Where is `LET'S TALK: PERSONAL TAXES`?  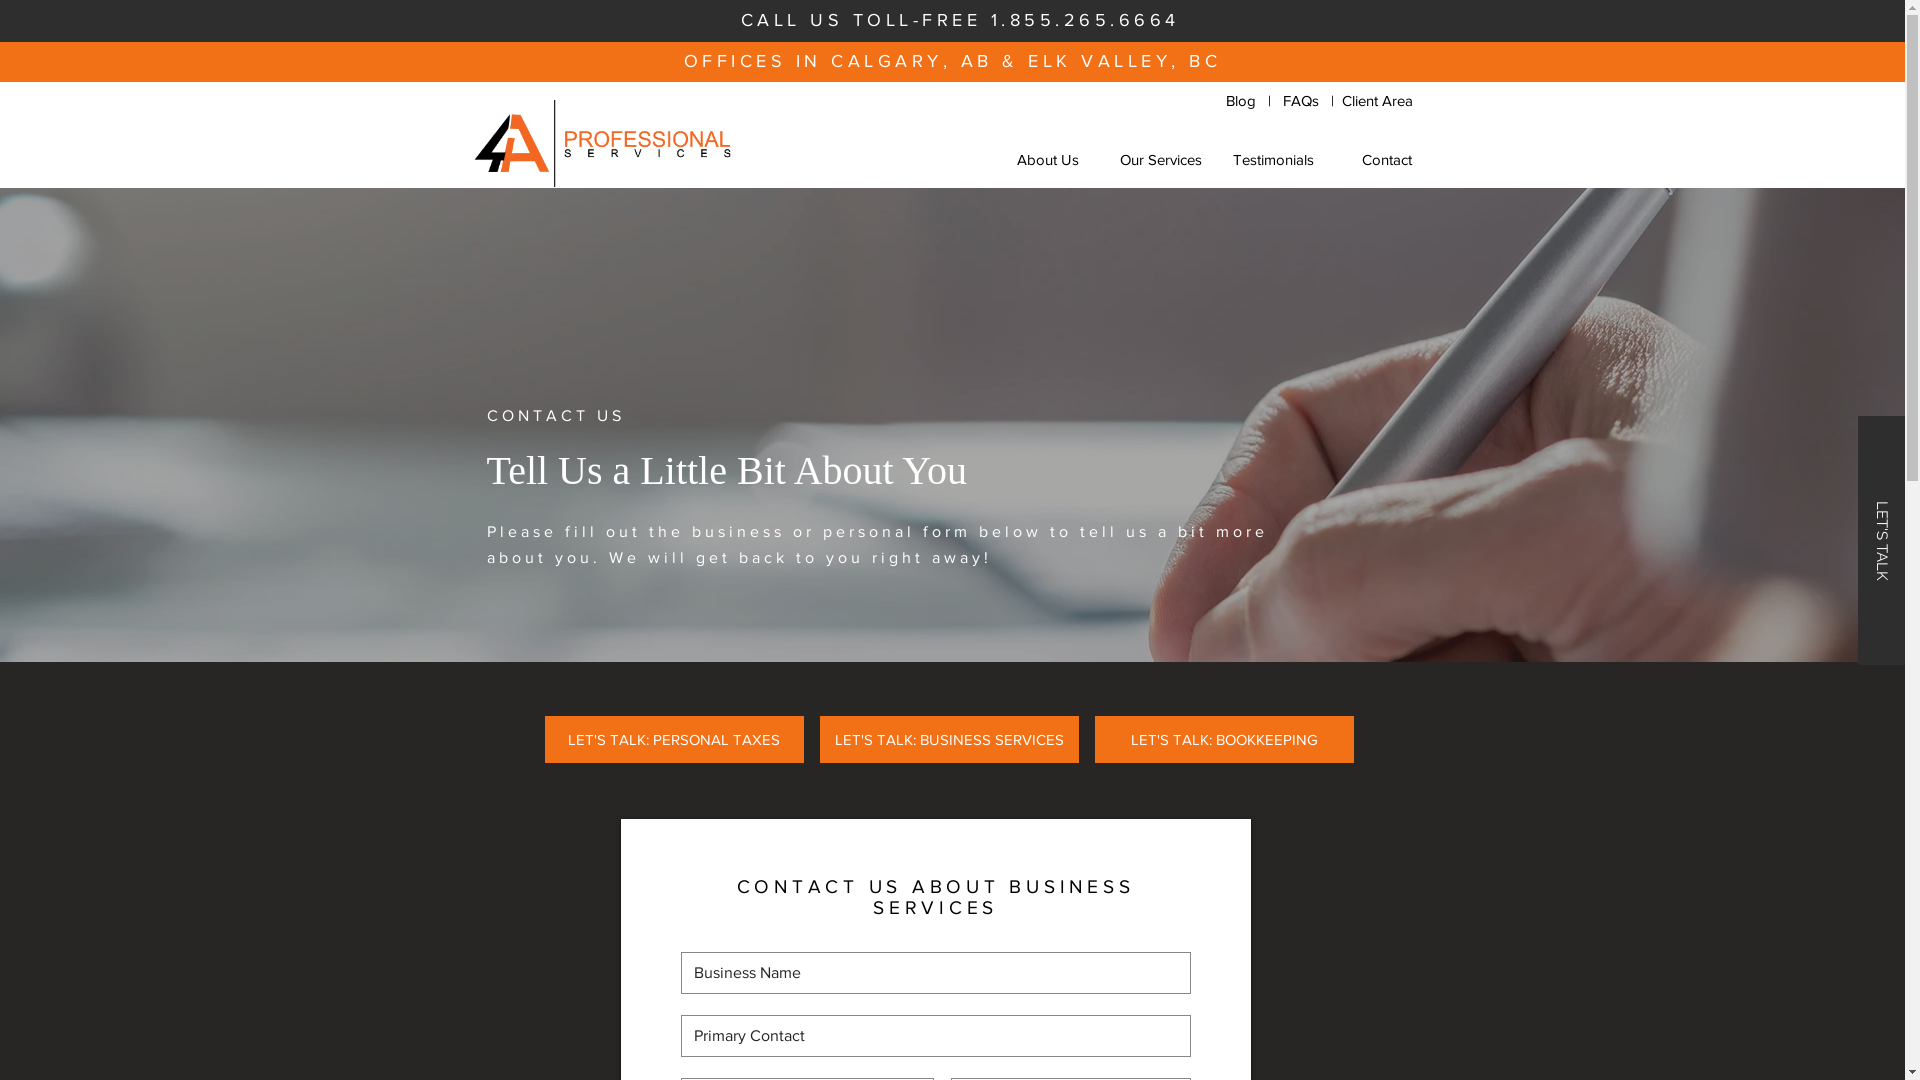 LET'S TALK: PERSONAL TAXES is located at coordinates (674, 740).